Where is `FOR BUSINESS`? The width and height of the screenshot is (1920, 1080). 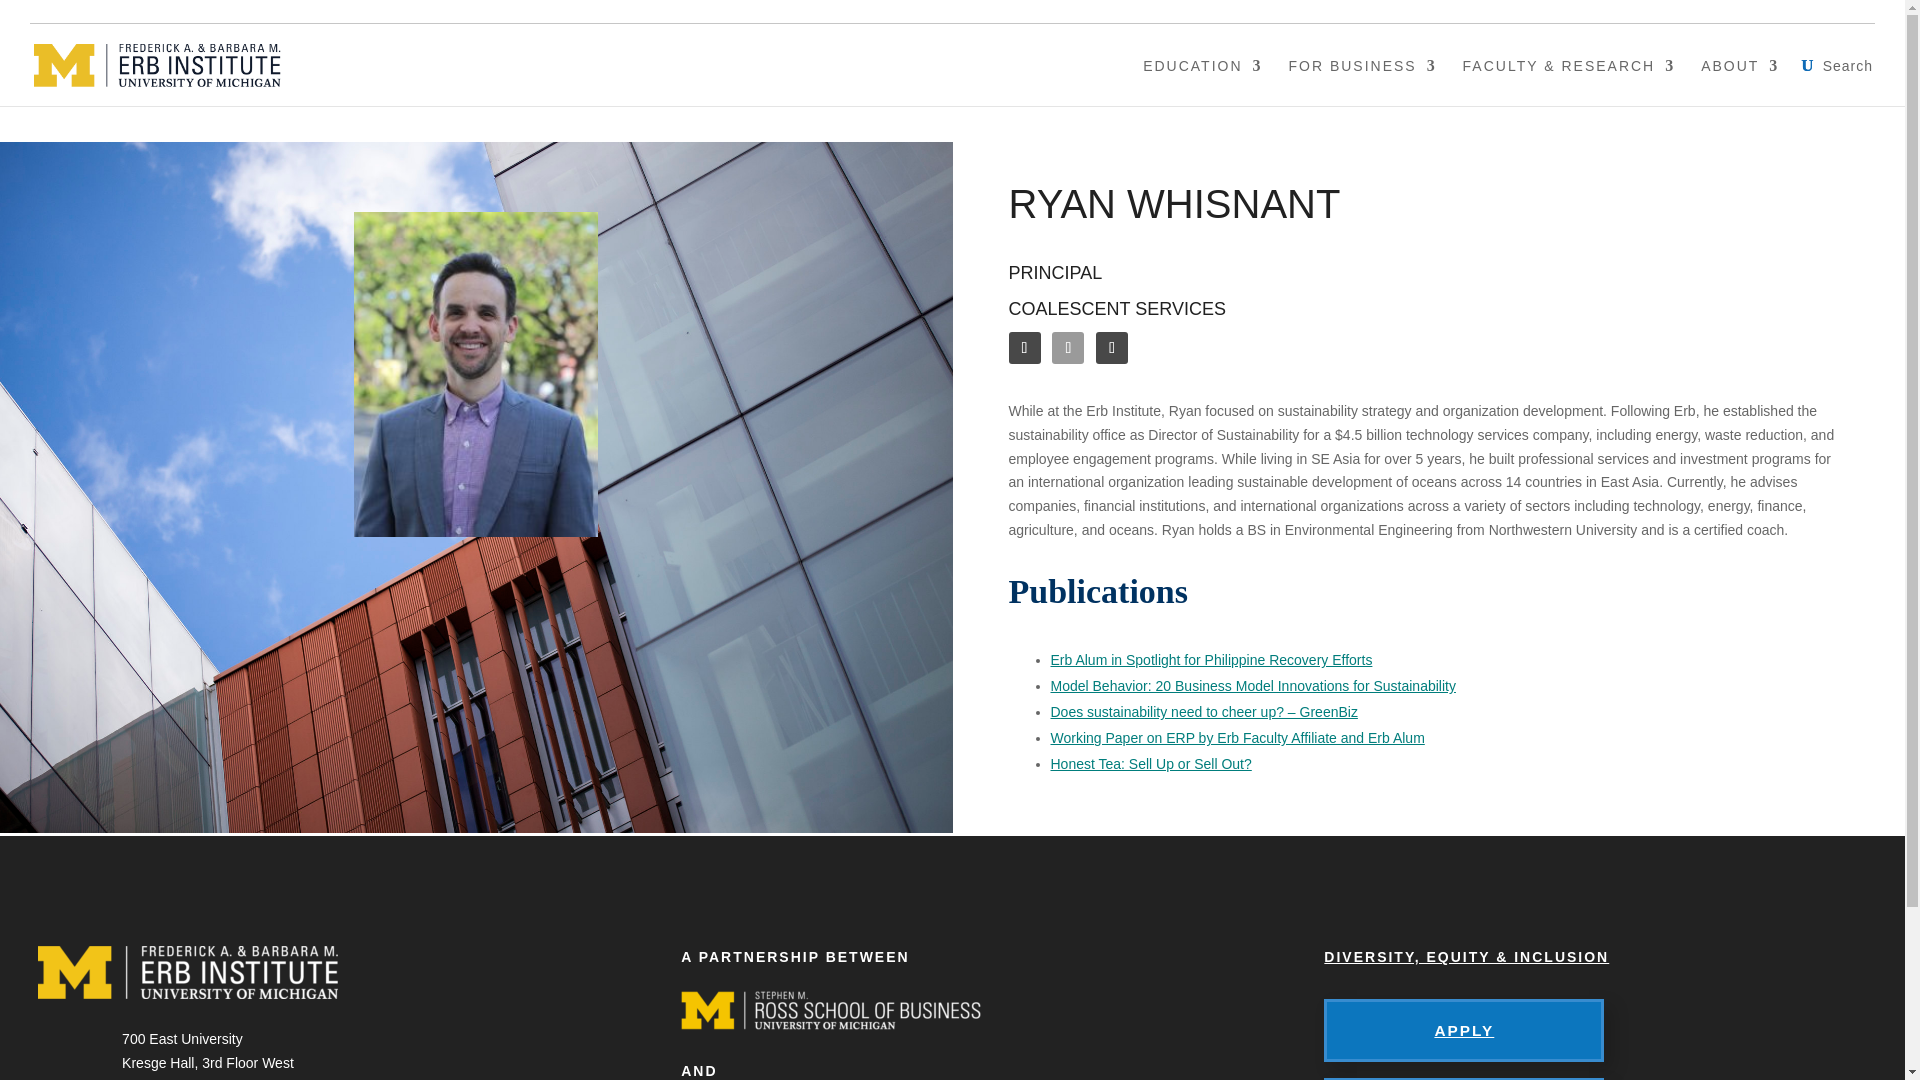 FOR BUSINESS is located at coordinates (1362, 81).